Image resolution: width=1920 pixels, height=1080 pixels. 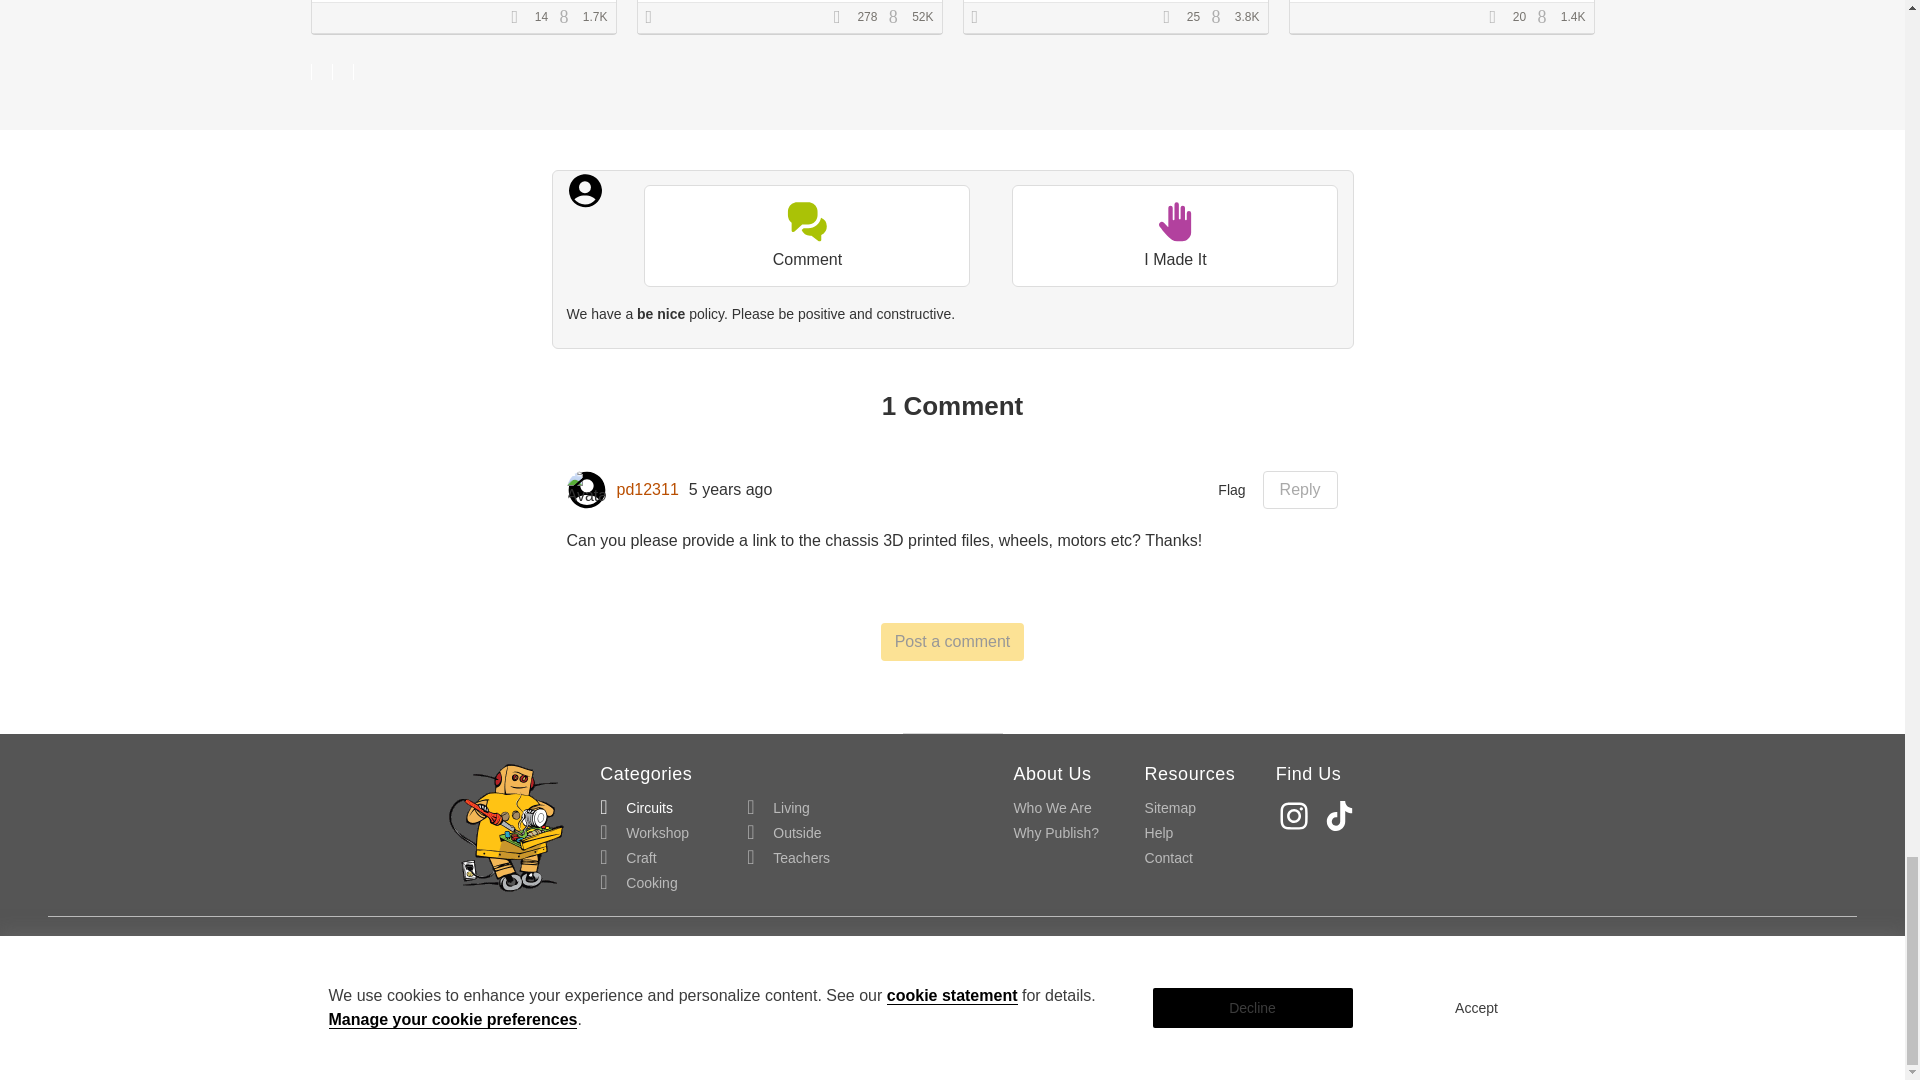 What do you see at coordinates (898, 17) in the screenshot?
I see `Views Count` at bounding box center [898, 17].